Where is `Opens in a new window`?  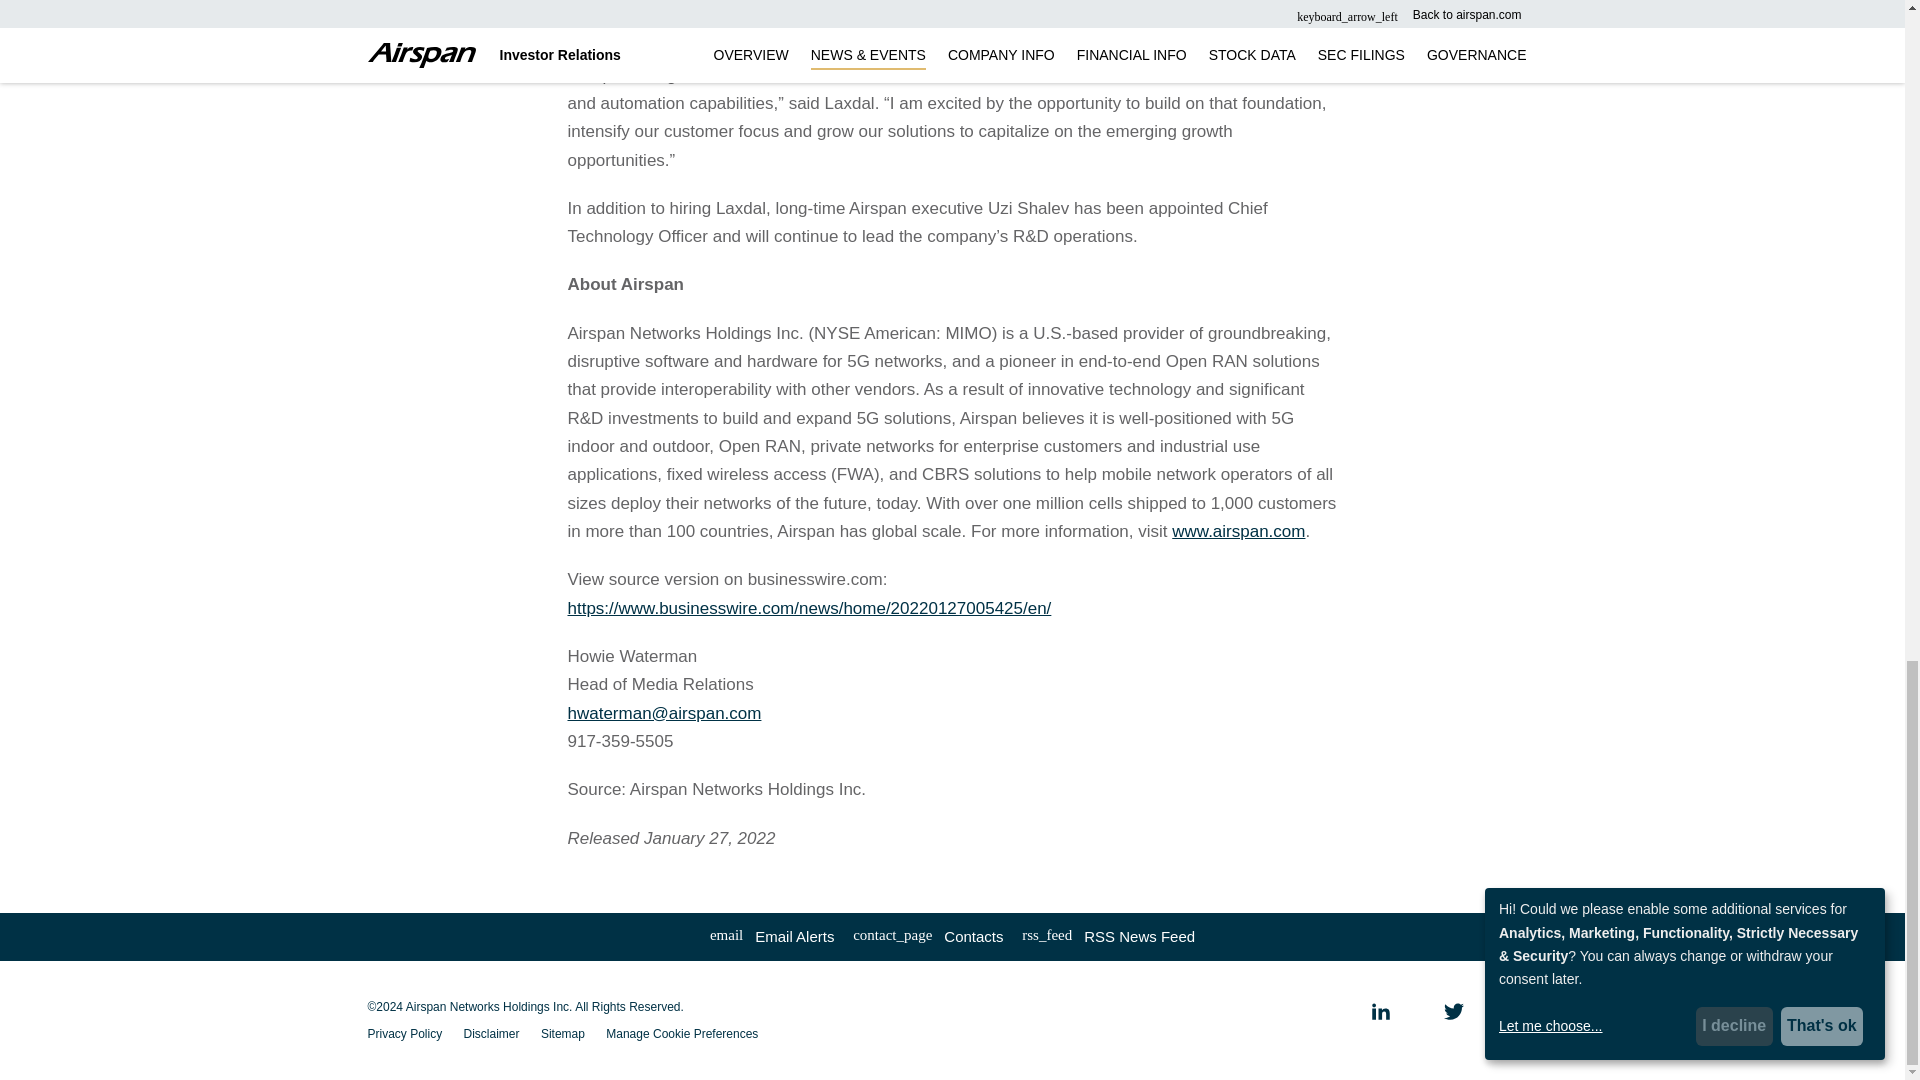 Opens in a new window is located at coordinates (1453, 1011).